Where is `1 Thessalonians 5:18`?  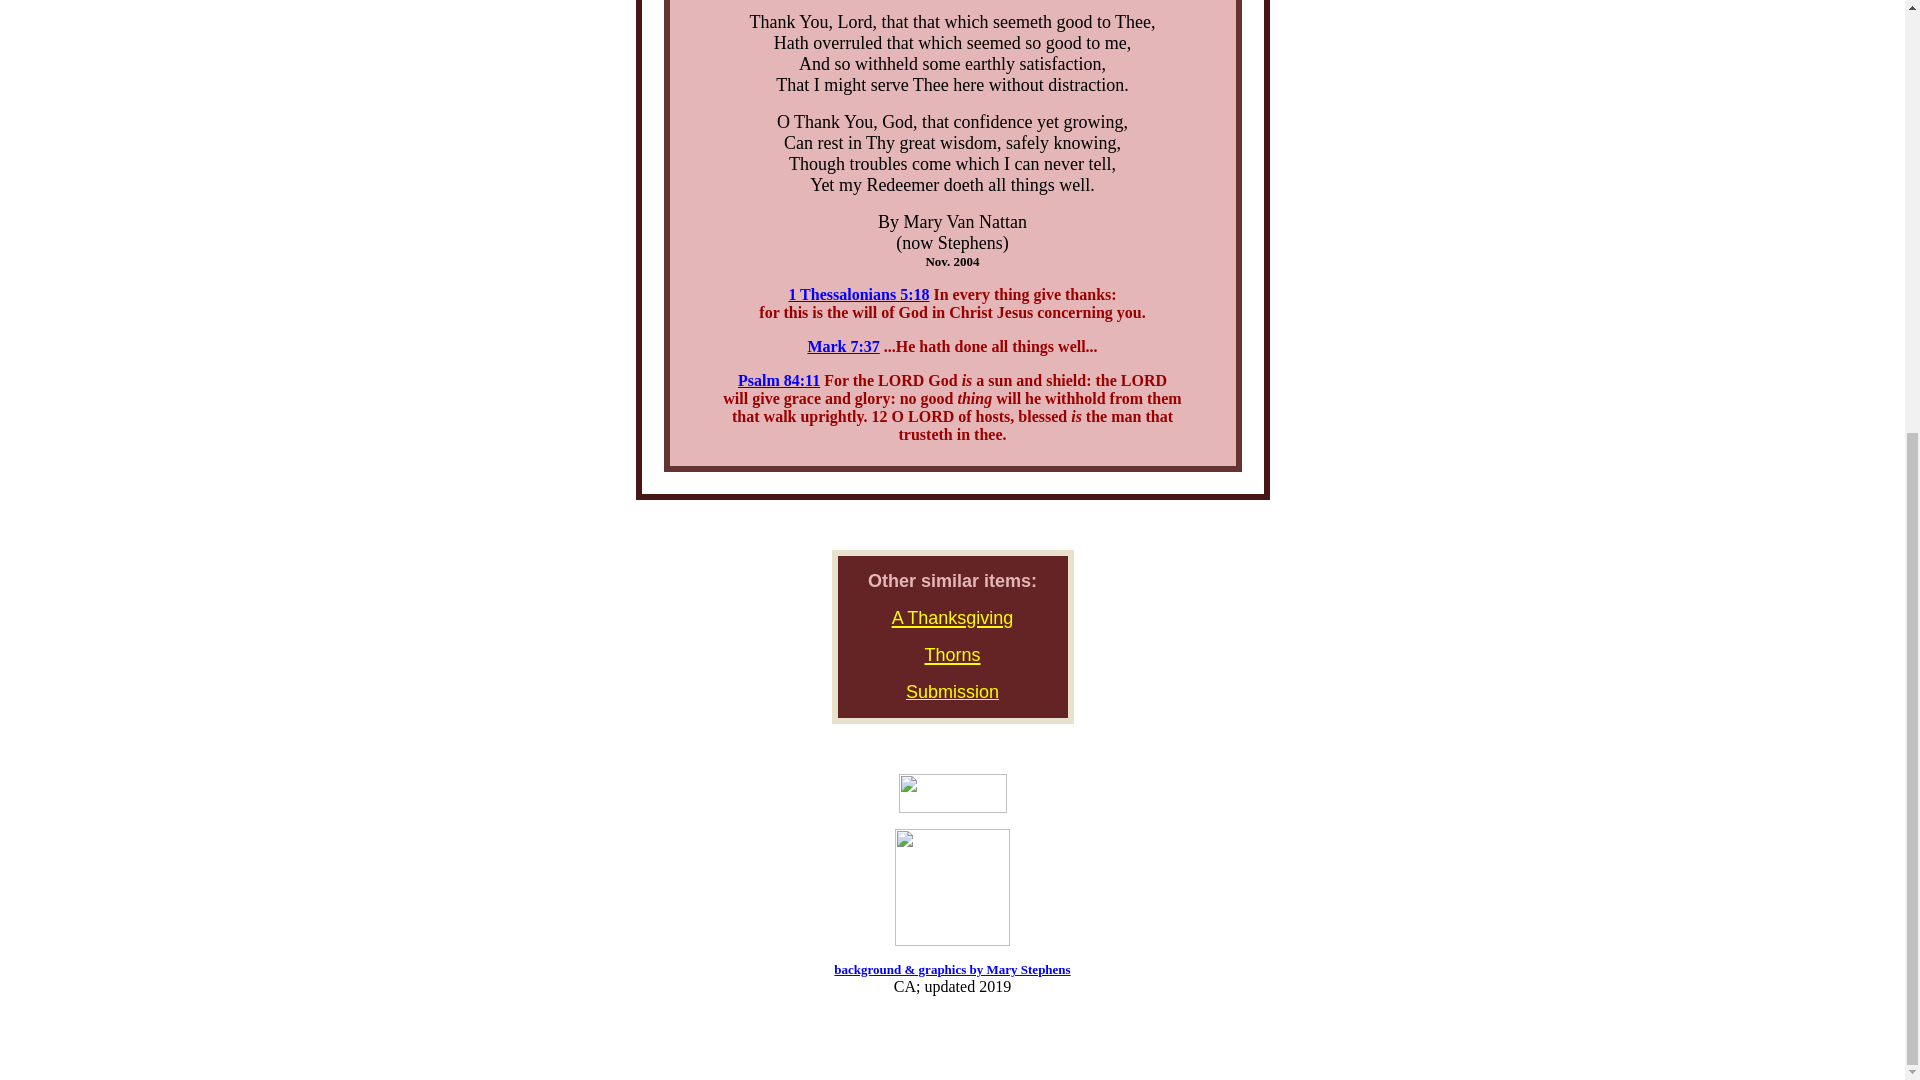
1 Thessalonians 5:18 is located at coordinates (858, 294).